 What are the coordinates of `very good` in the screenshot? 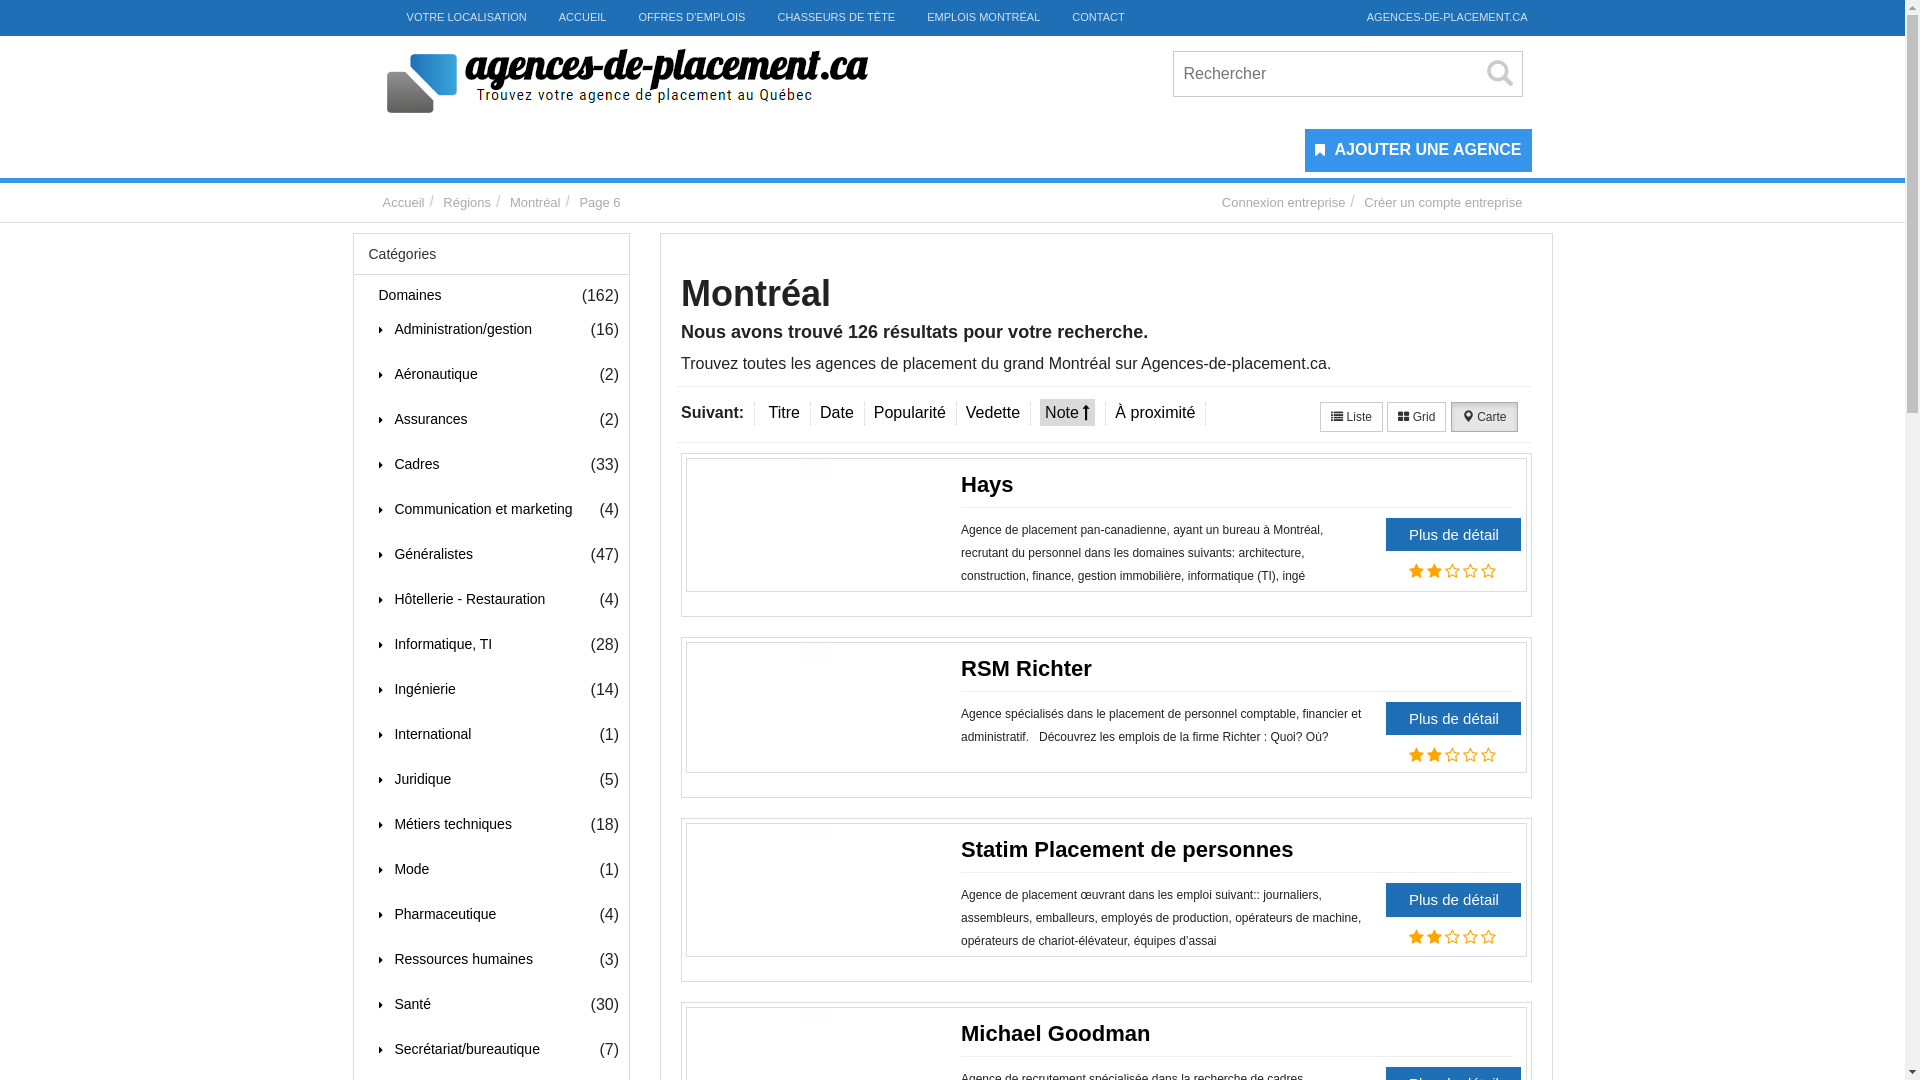 It's located at (1488, 571).